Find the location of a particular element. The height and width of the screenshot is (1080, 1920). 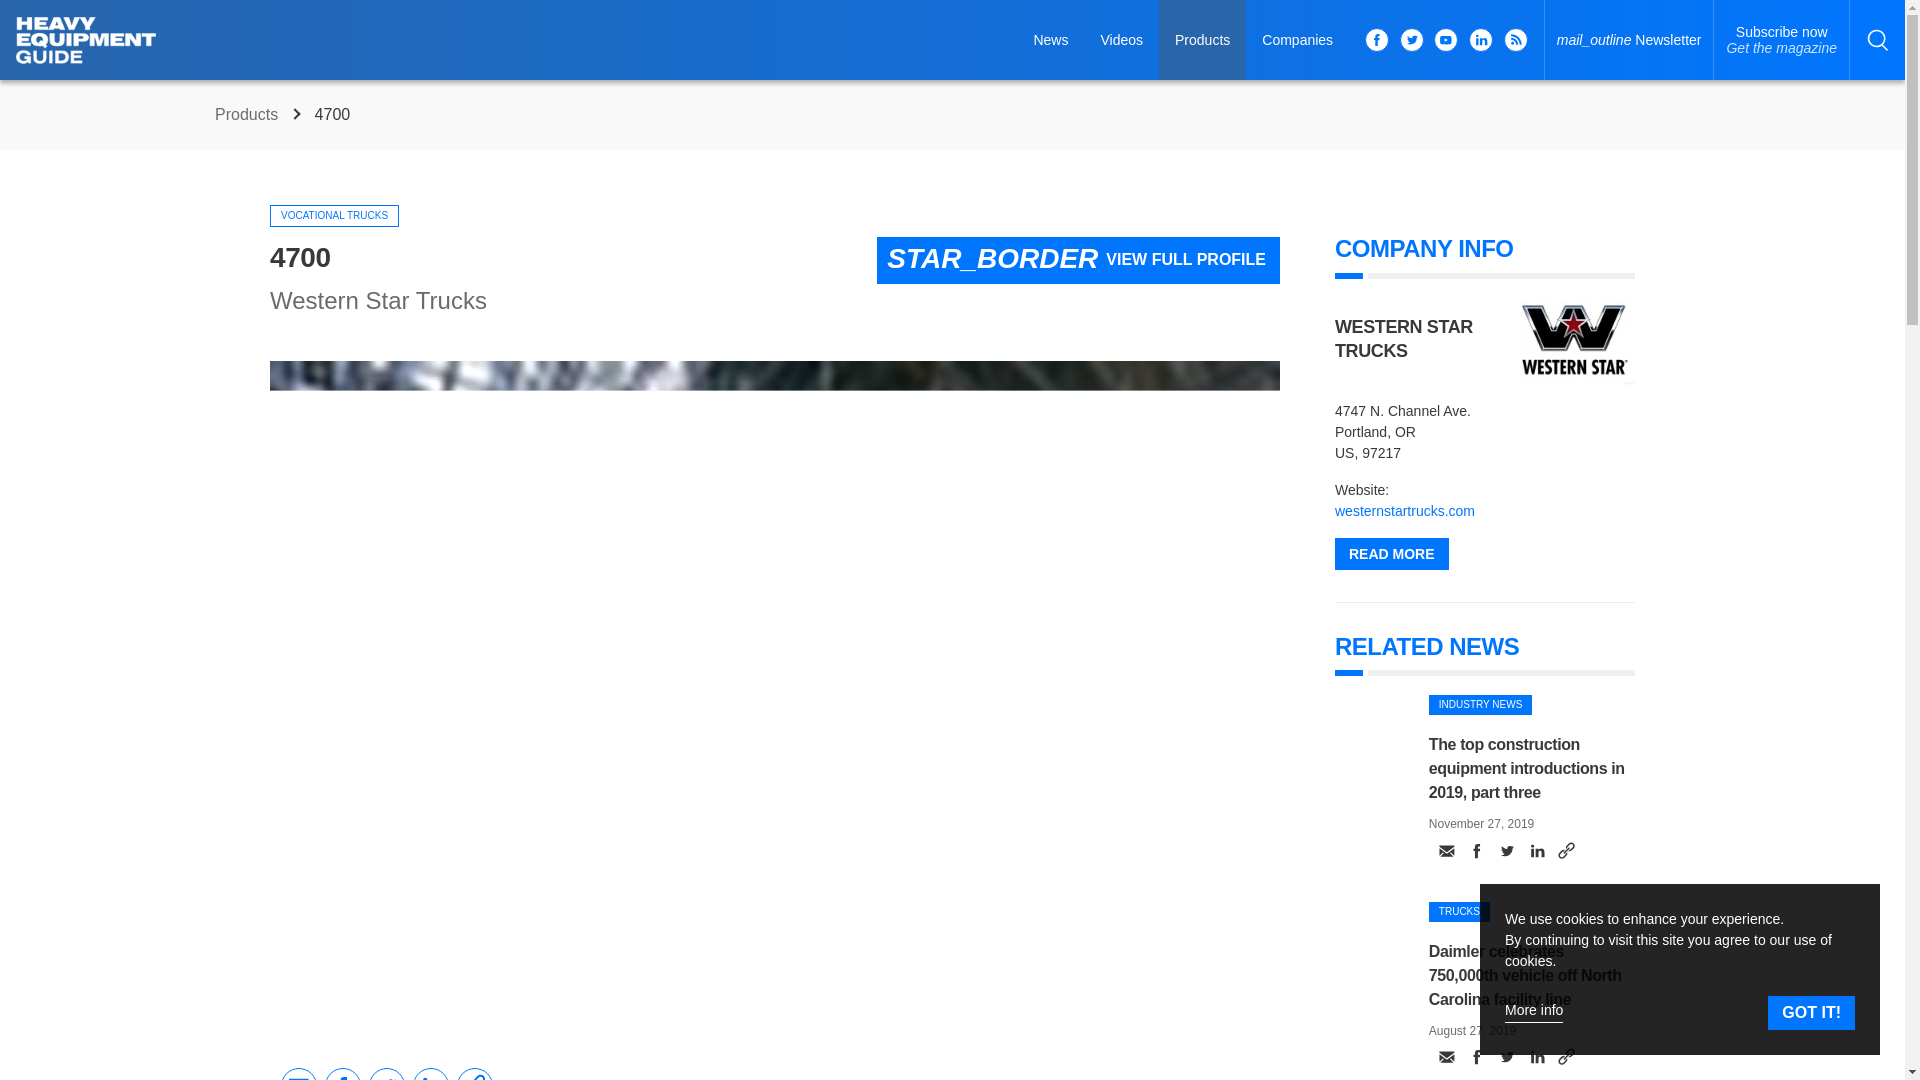

INDUSTRY NEWS is located at coordinates (1480, 704).